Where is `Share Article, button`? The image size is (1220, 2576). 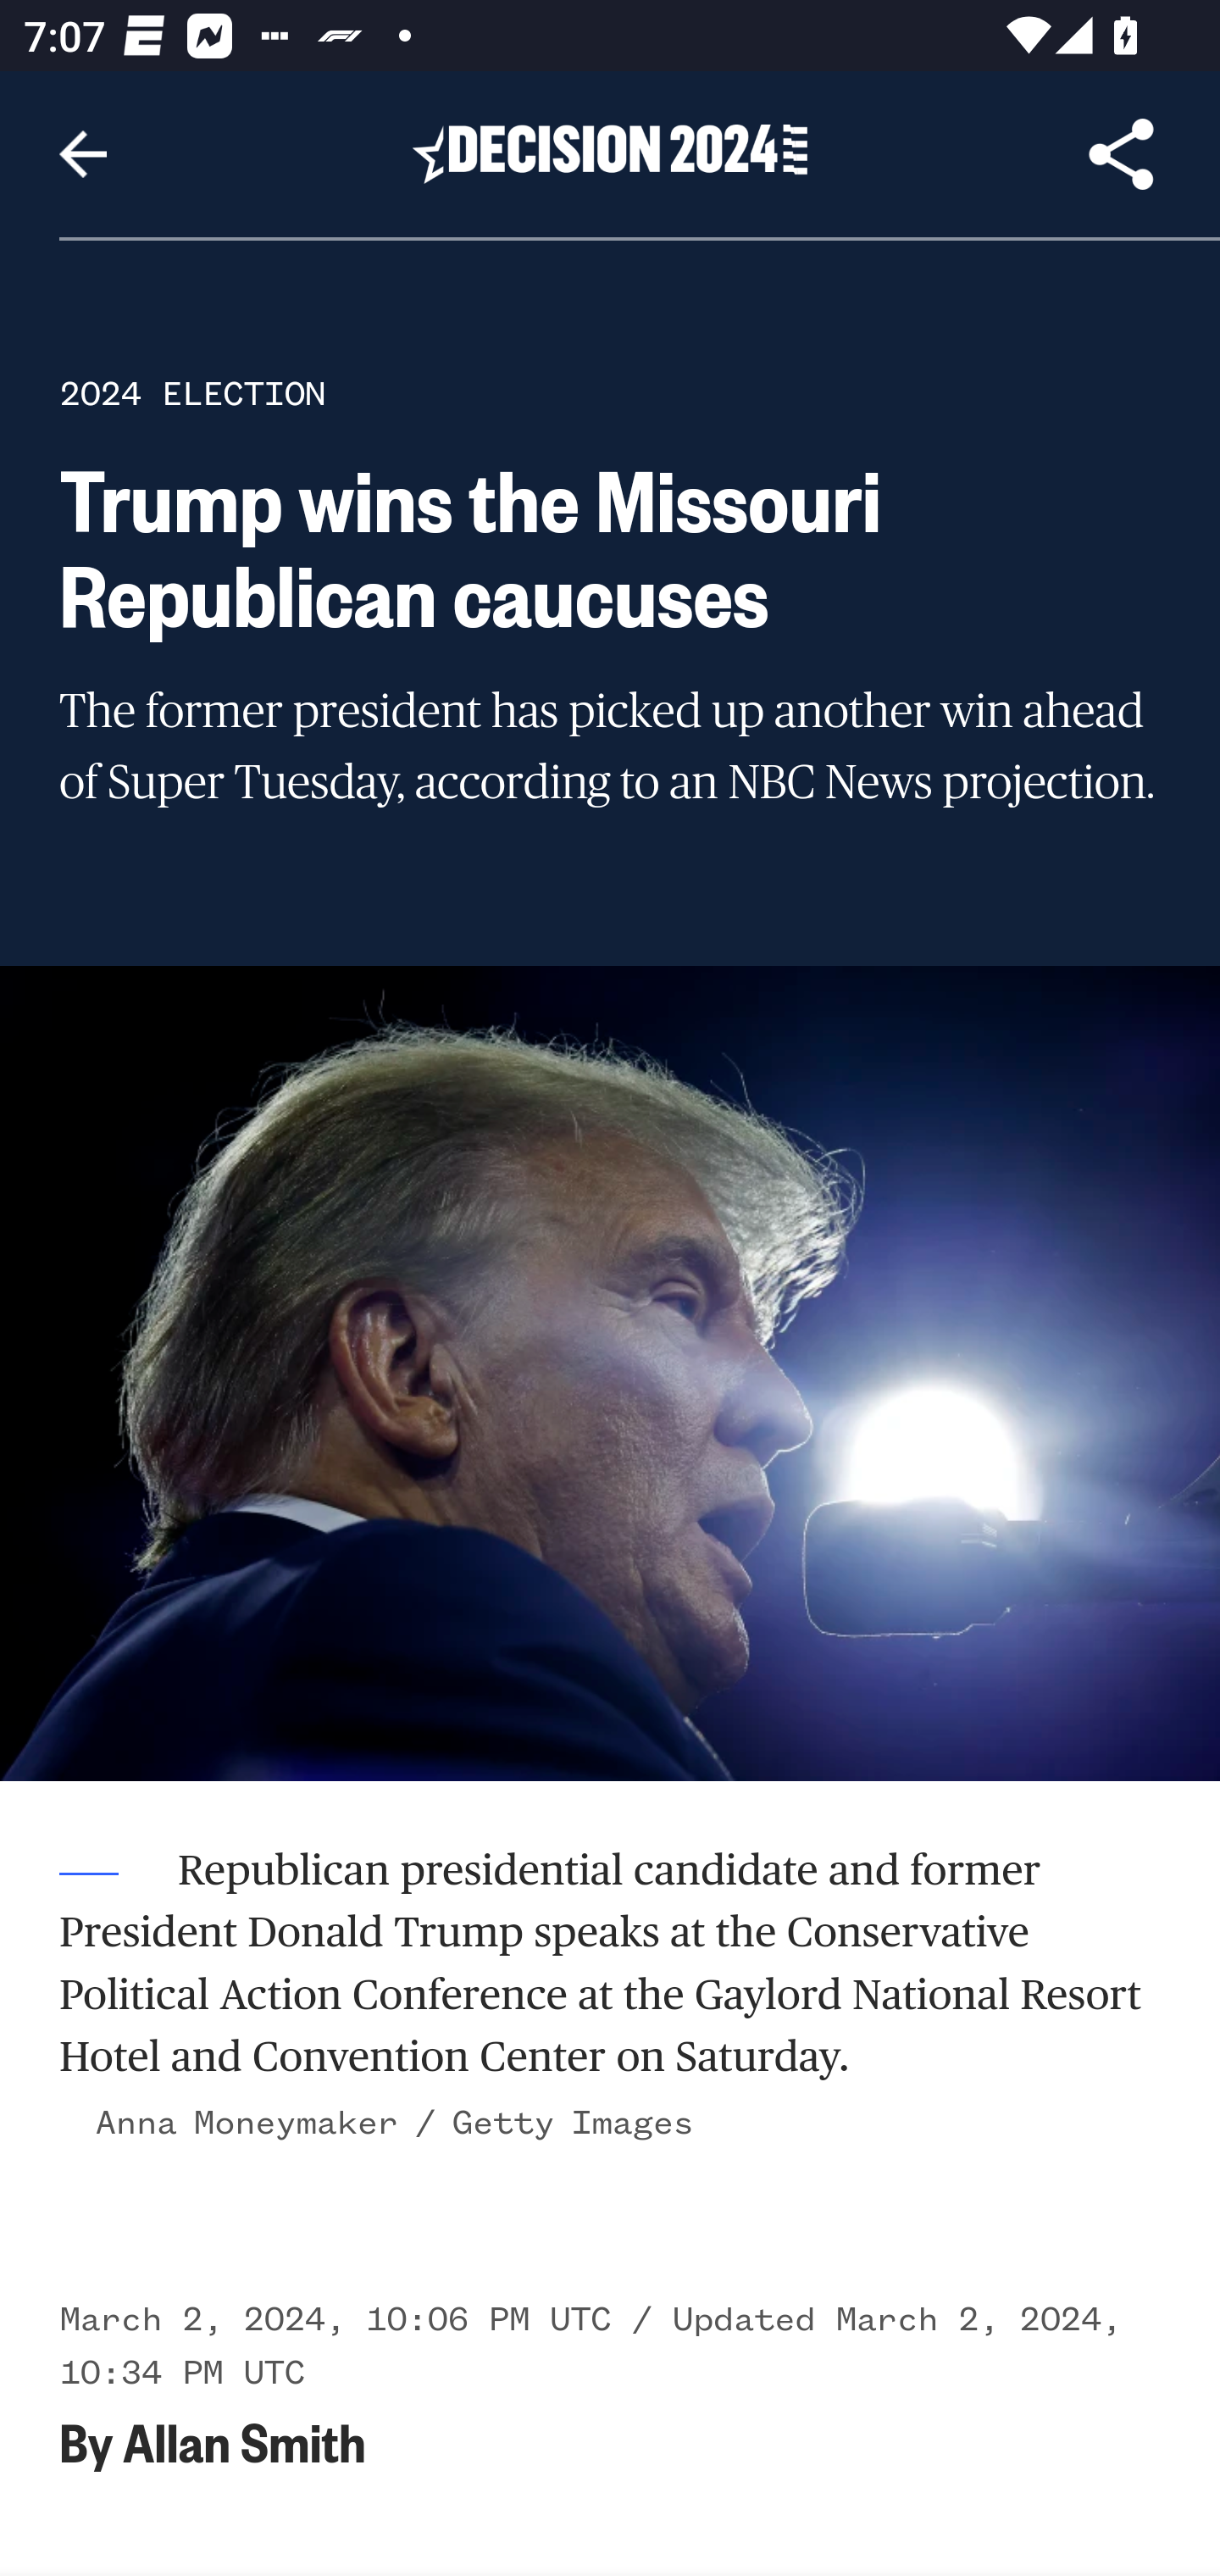 Share Article, button is located at coordinates (1122, 154).